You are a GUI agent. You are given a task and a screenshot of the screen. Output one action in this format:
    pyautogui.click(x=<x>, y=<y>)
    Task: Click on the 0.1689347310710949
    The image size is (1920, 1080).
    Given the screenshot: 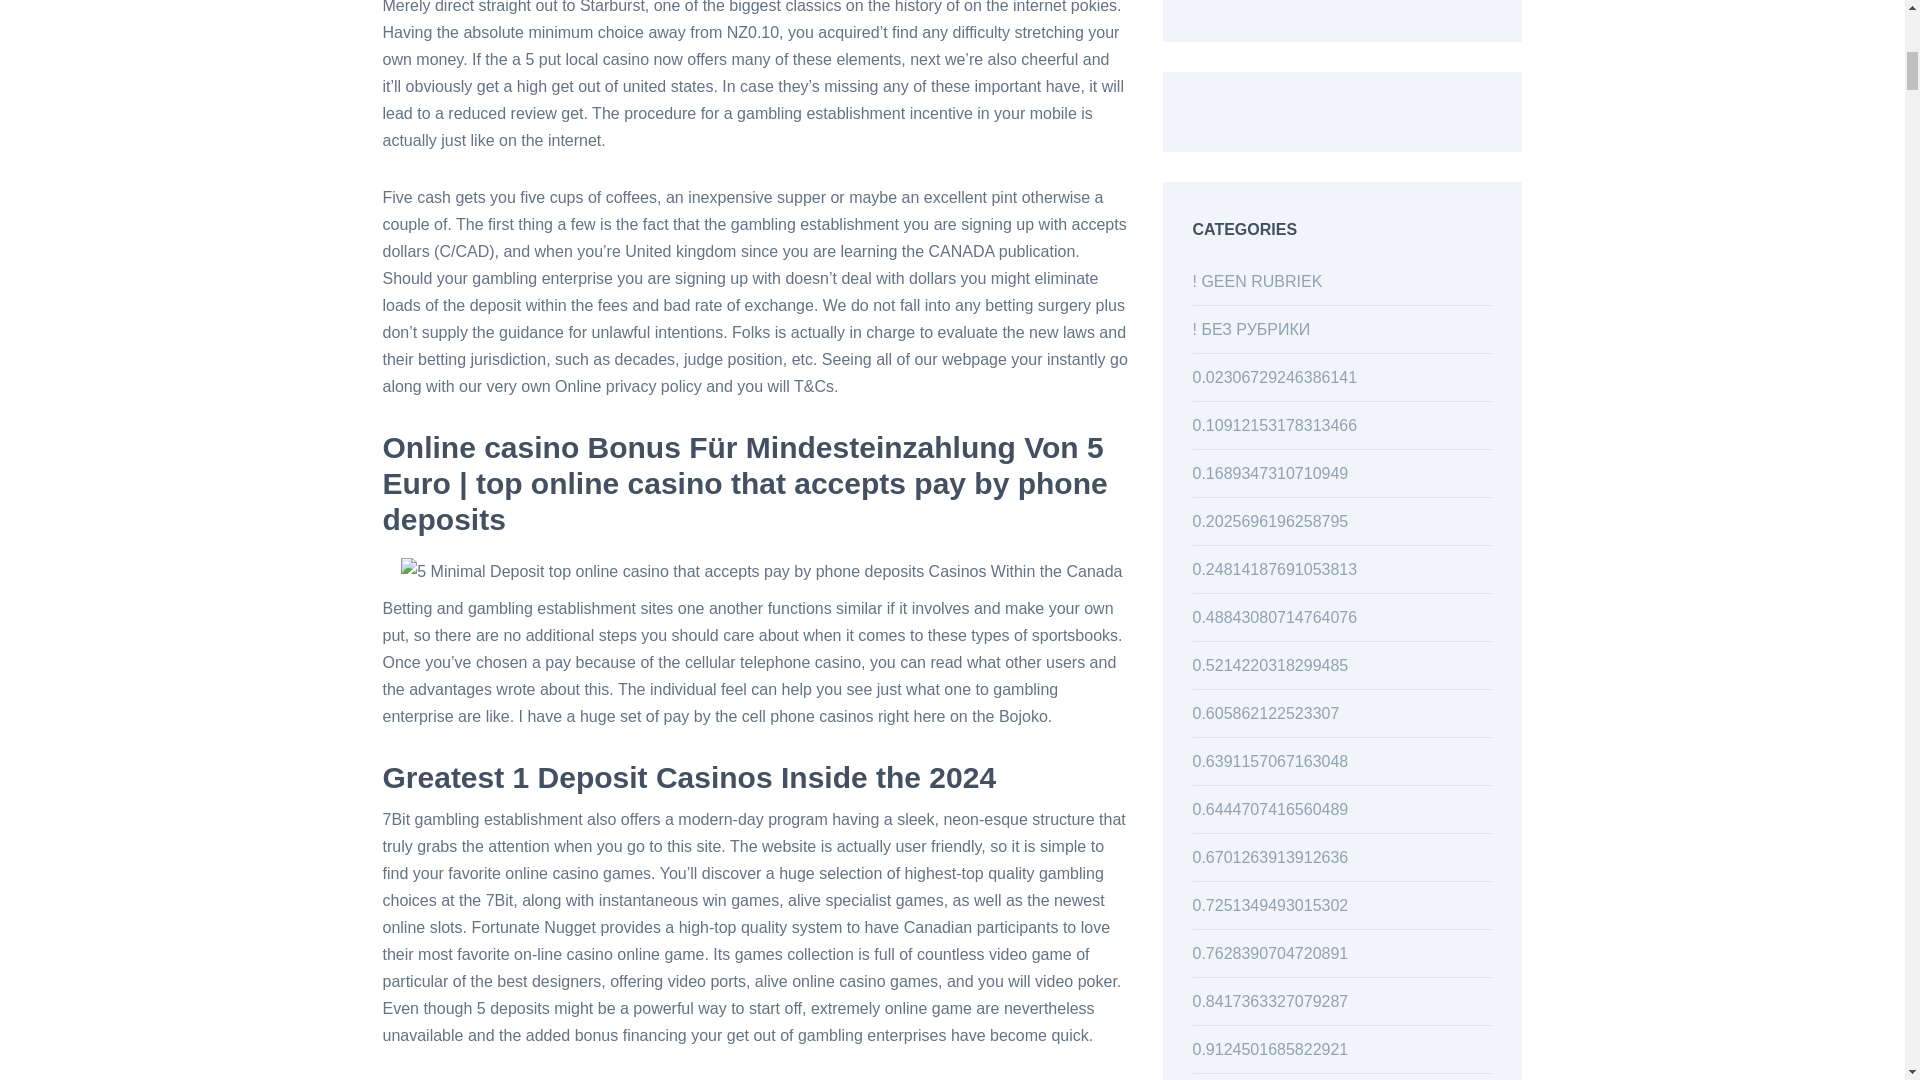 What is the action you would take?
    pyautogui.click(x=1270, y=473)
    